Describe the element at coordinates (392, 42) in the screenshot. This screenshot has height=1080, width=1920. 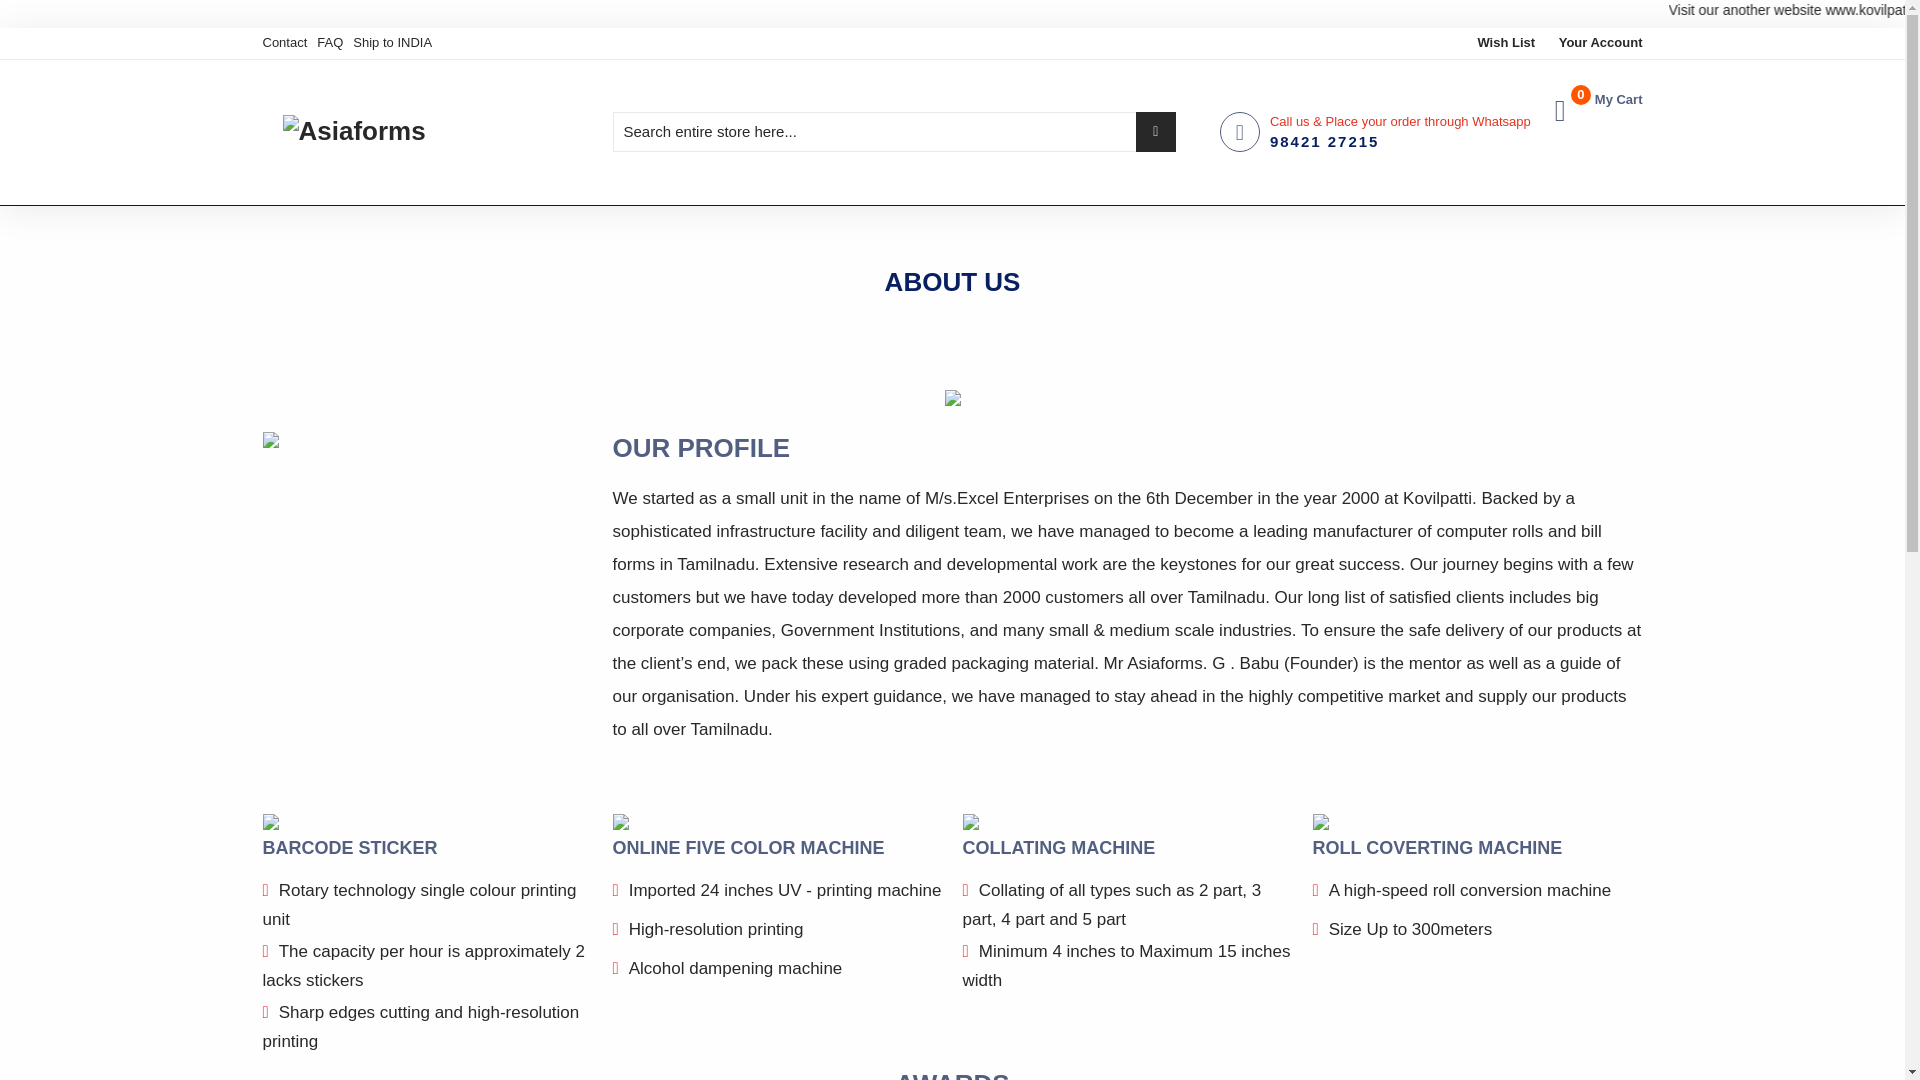
I see `Ship to INDIA` at that location.